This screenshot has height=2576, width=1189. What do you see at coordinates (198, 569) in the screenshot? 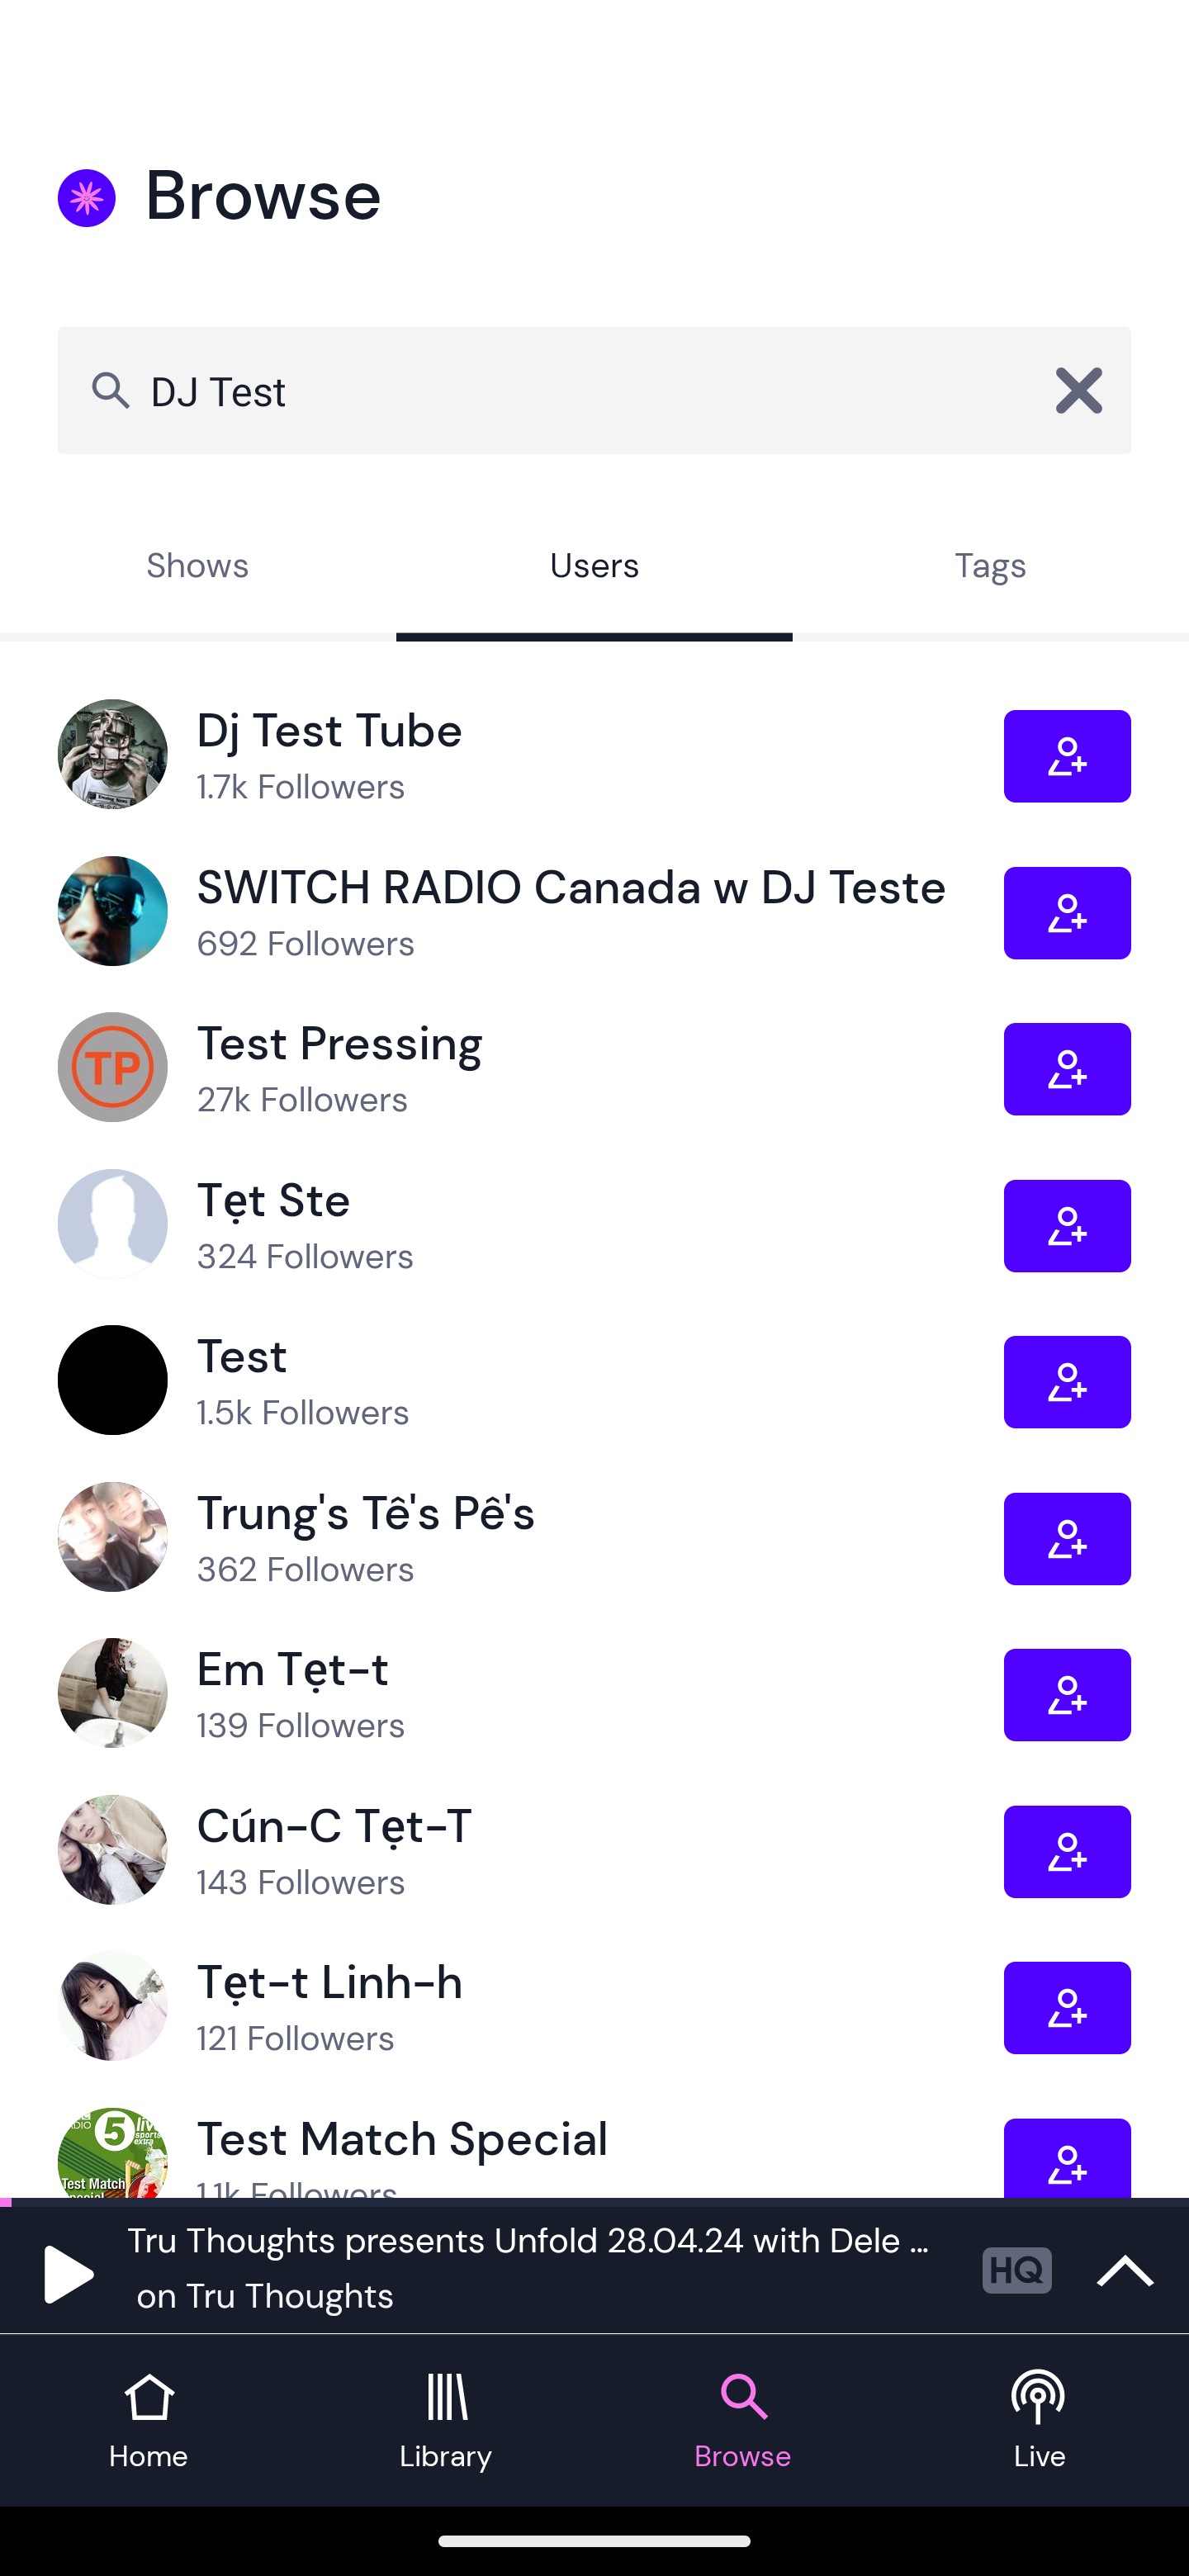
I see `Shows` at bounding box center [198, 569].